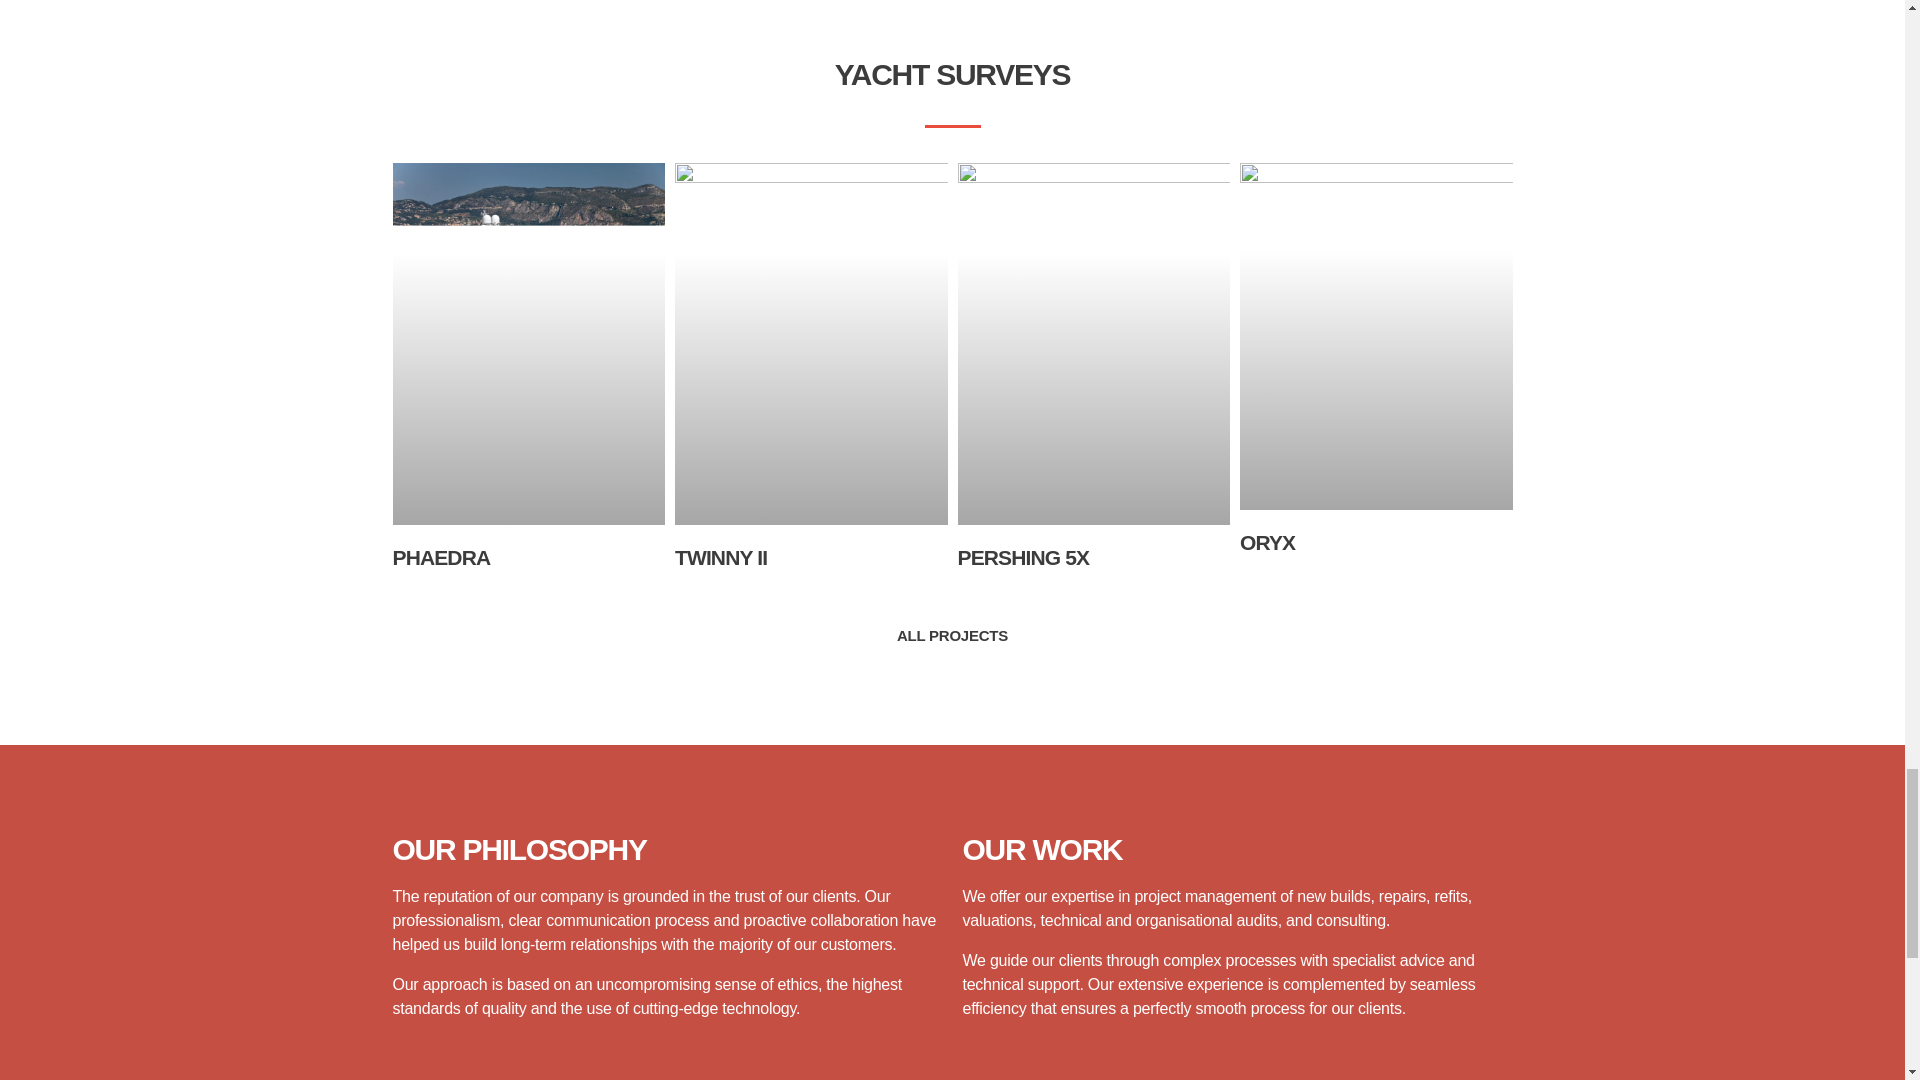  What do you see at coordinates (720, 558) in the screenshot?
I see `TWINNY II` at bounding box center [720, 558].